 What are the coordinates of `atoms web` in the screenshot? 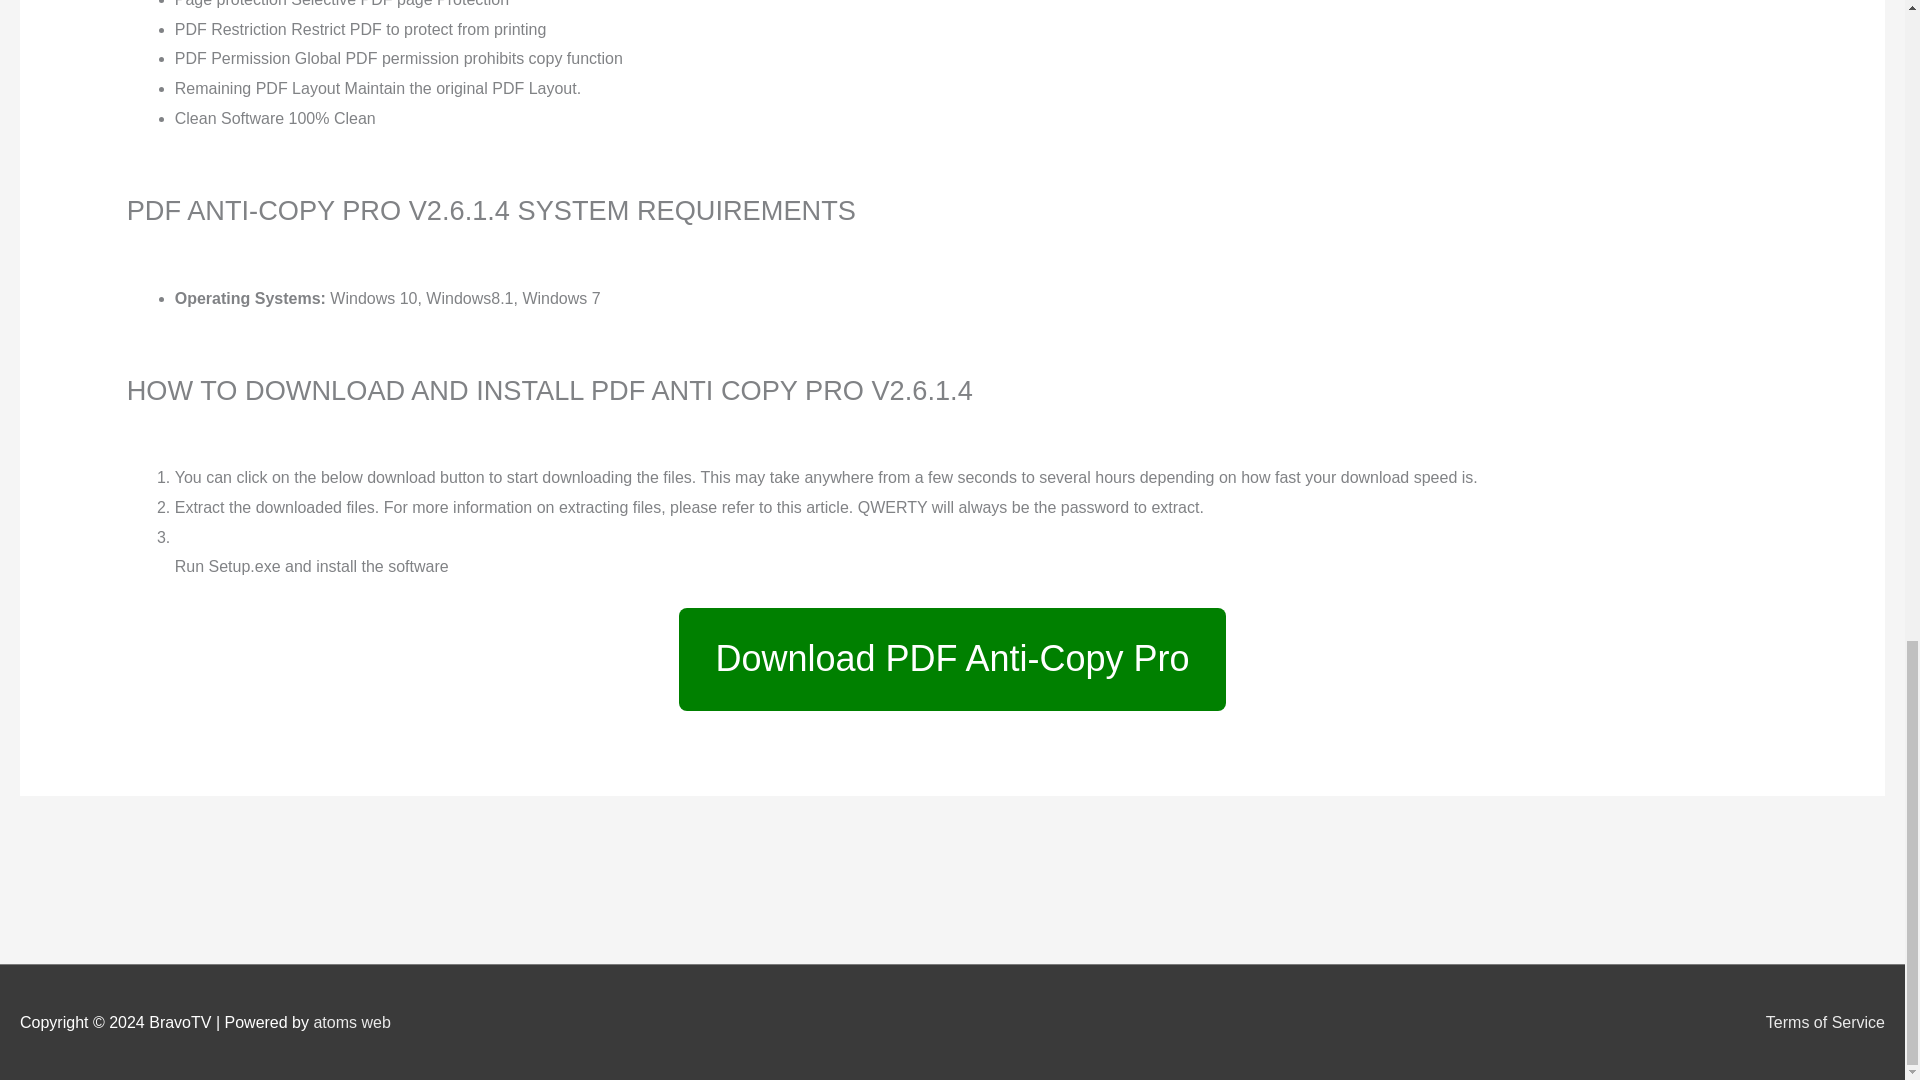 It's located at (350, 1022).